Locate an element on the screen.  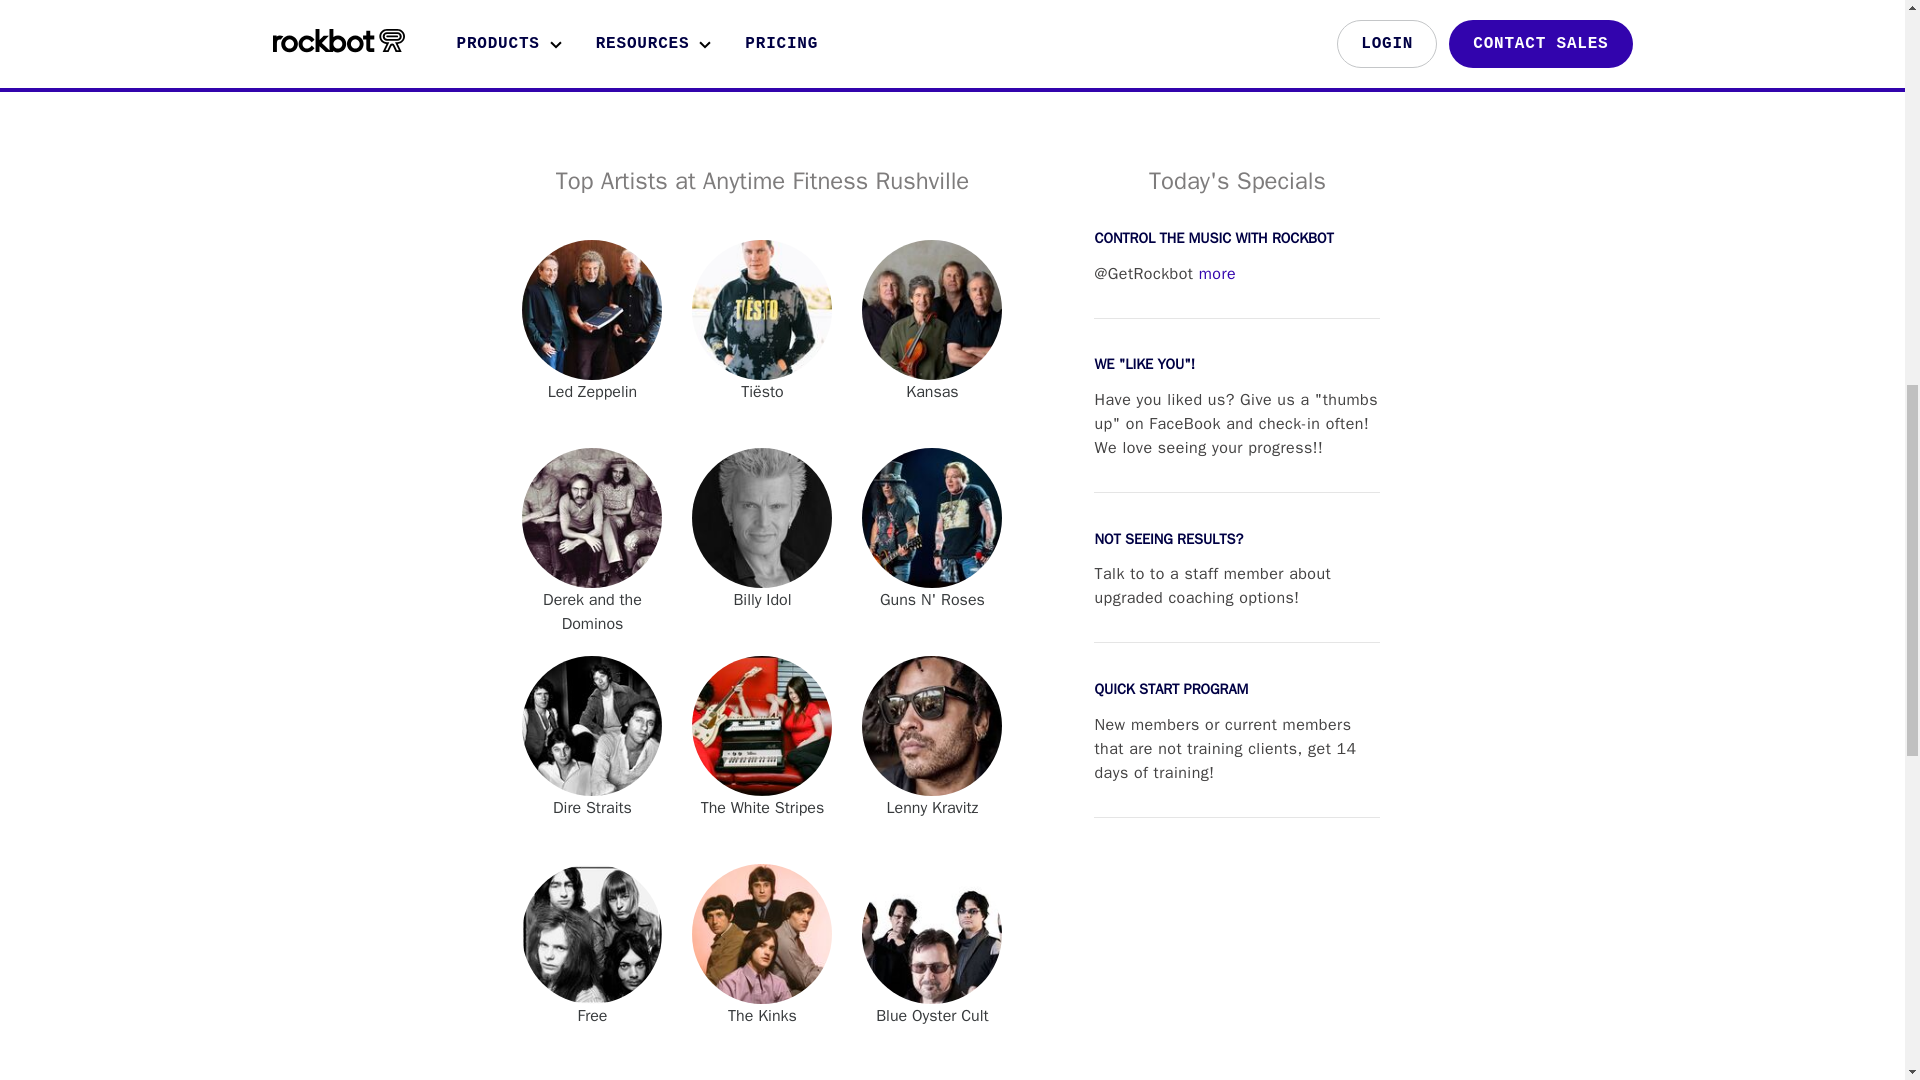
more is located at coordinates (1217, 274).